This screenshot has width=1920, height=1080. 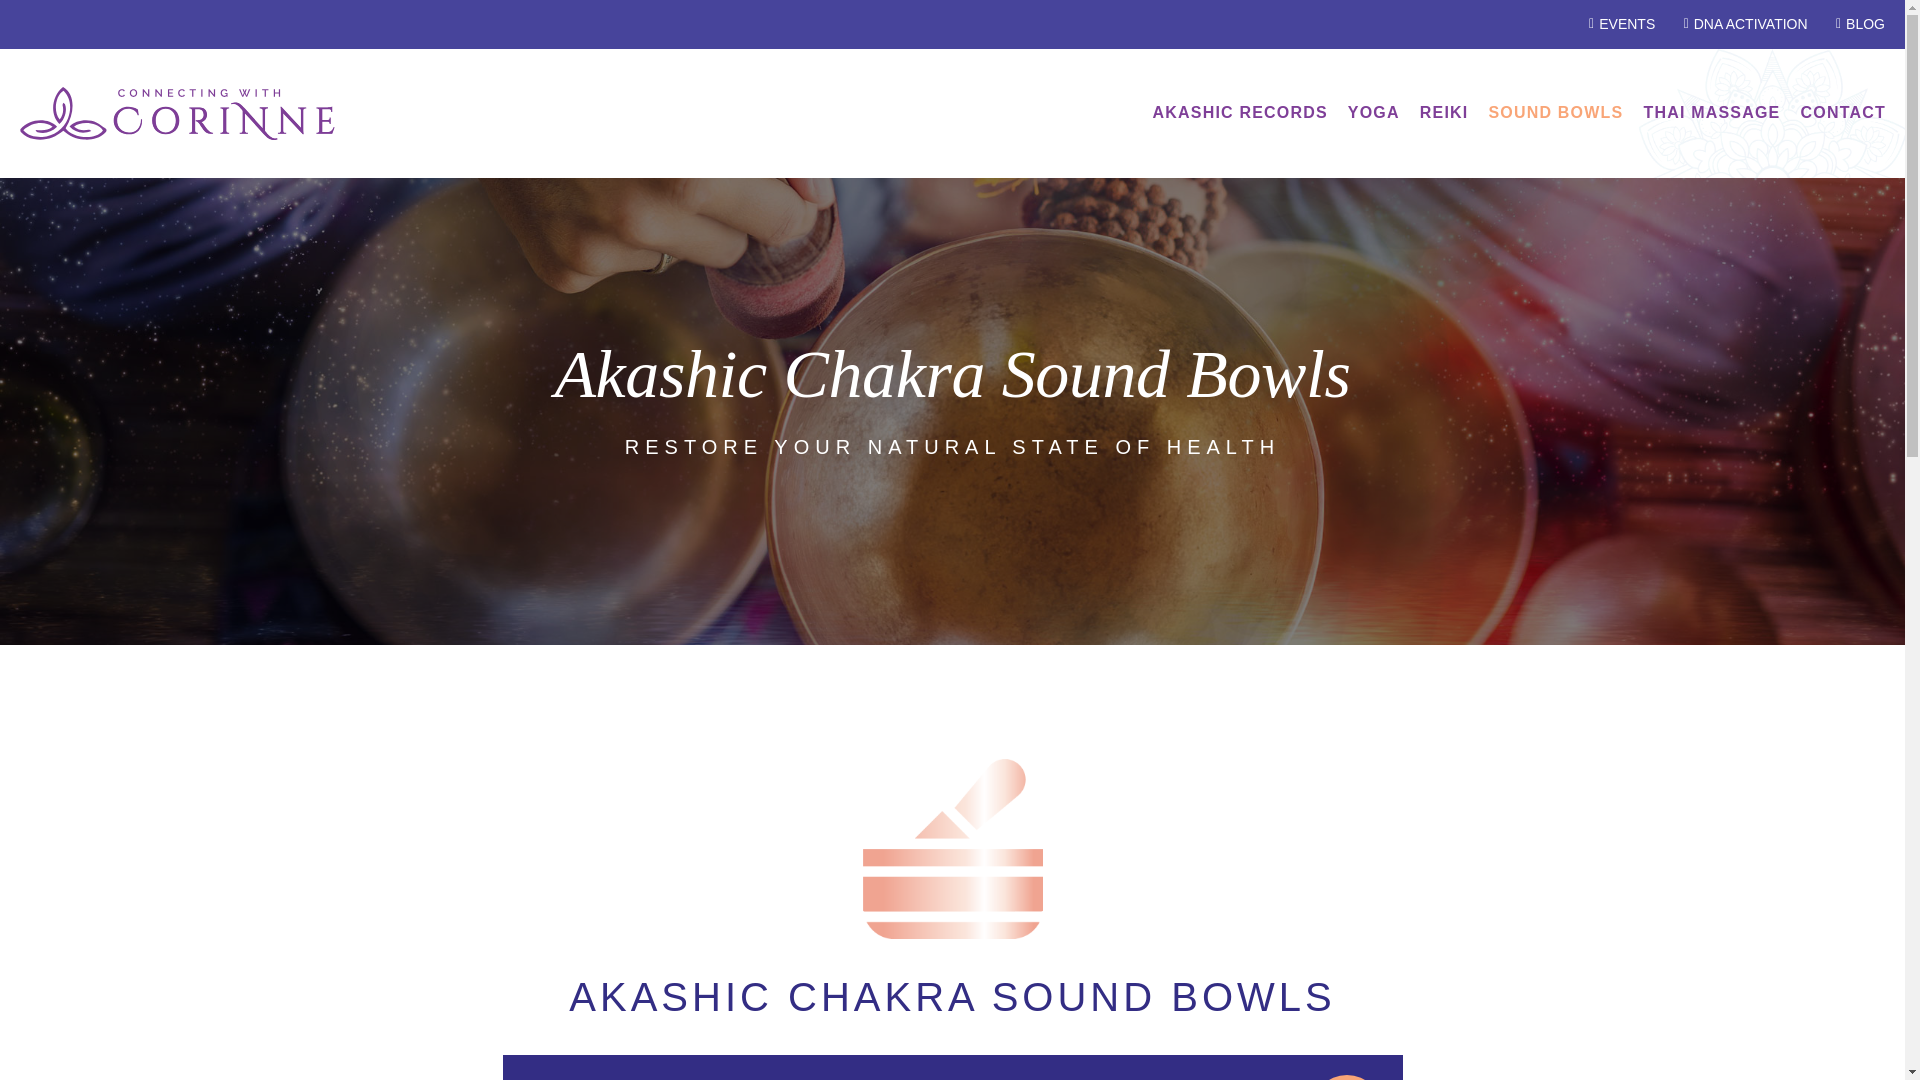 I want to click on SOUND BOWLS, so click(x=1555, y=112).